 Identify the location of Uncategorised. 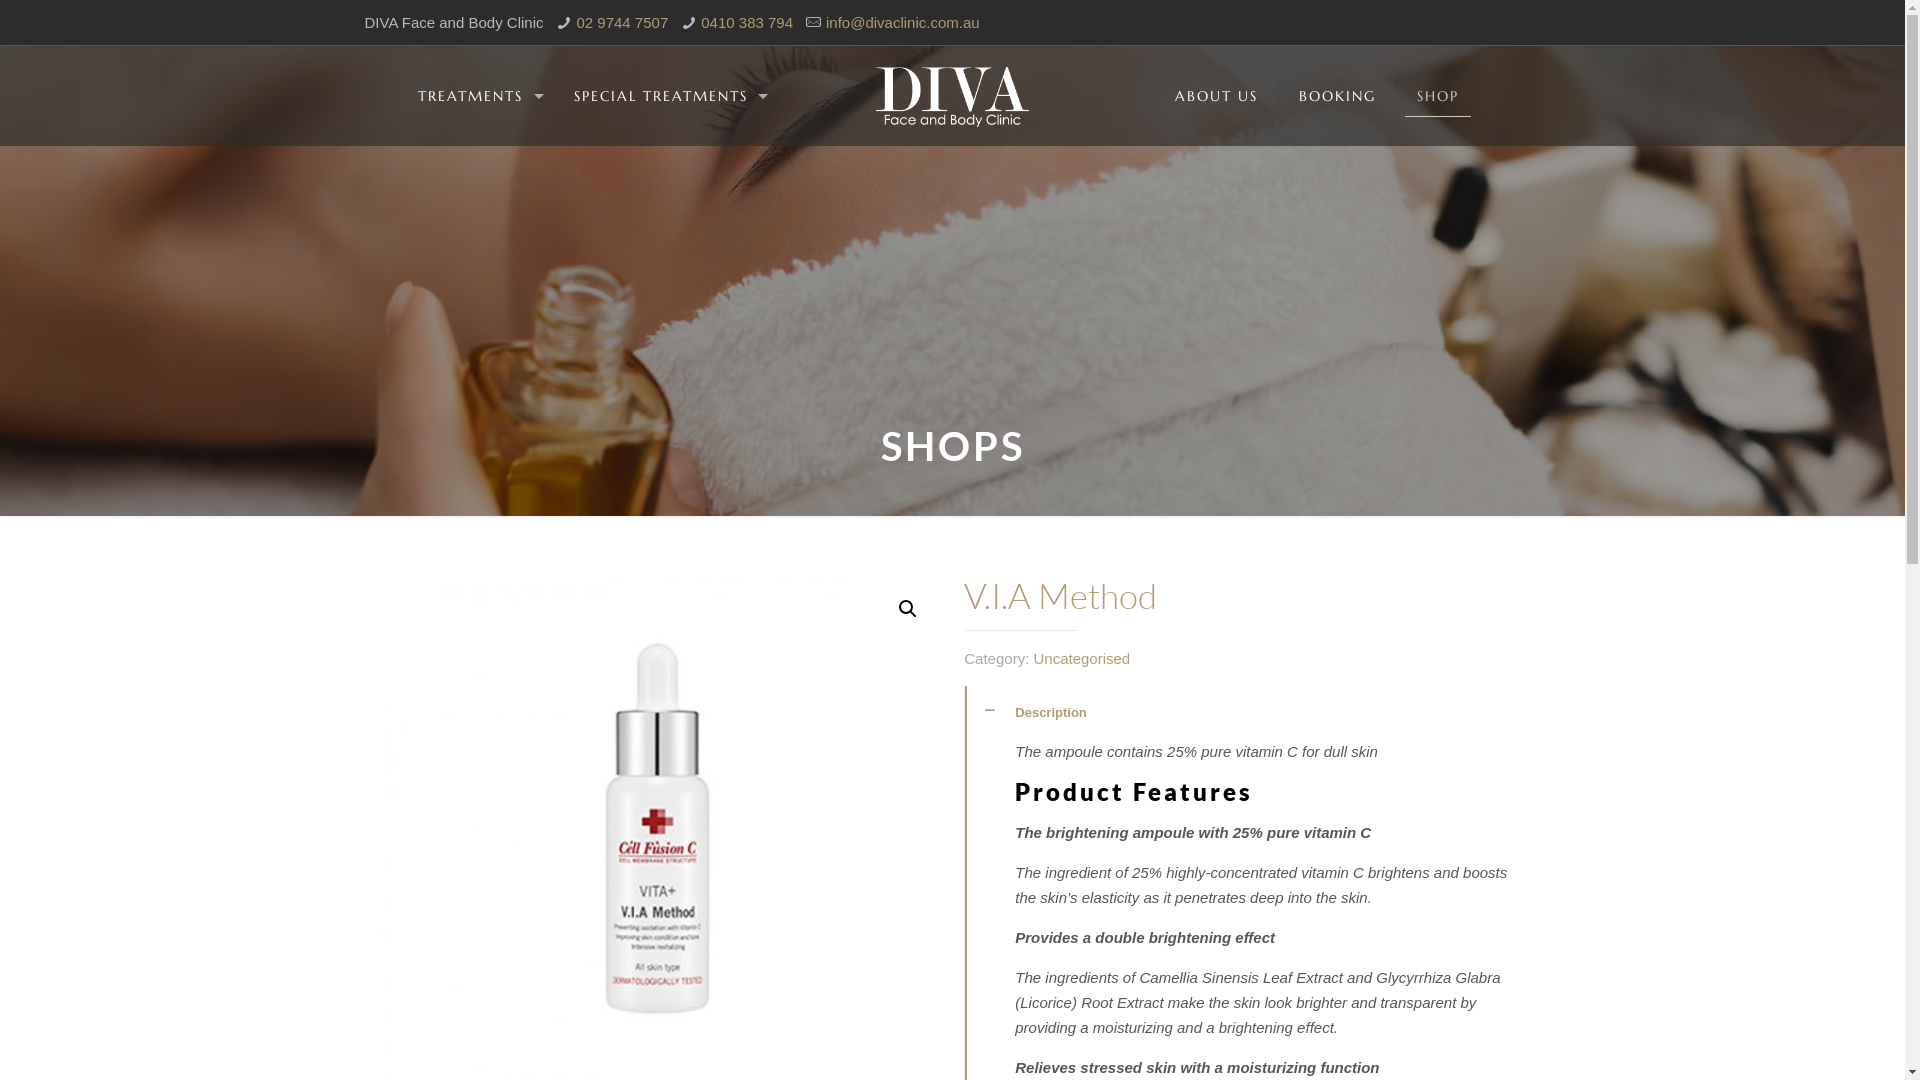
(1082, 658).